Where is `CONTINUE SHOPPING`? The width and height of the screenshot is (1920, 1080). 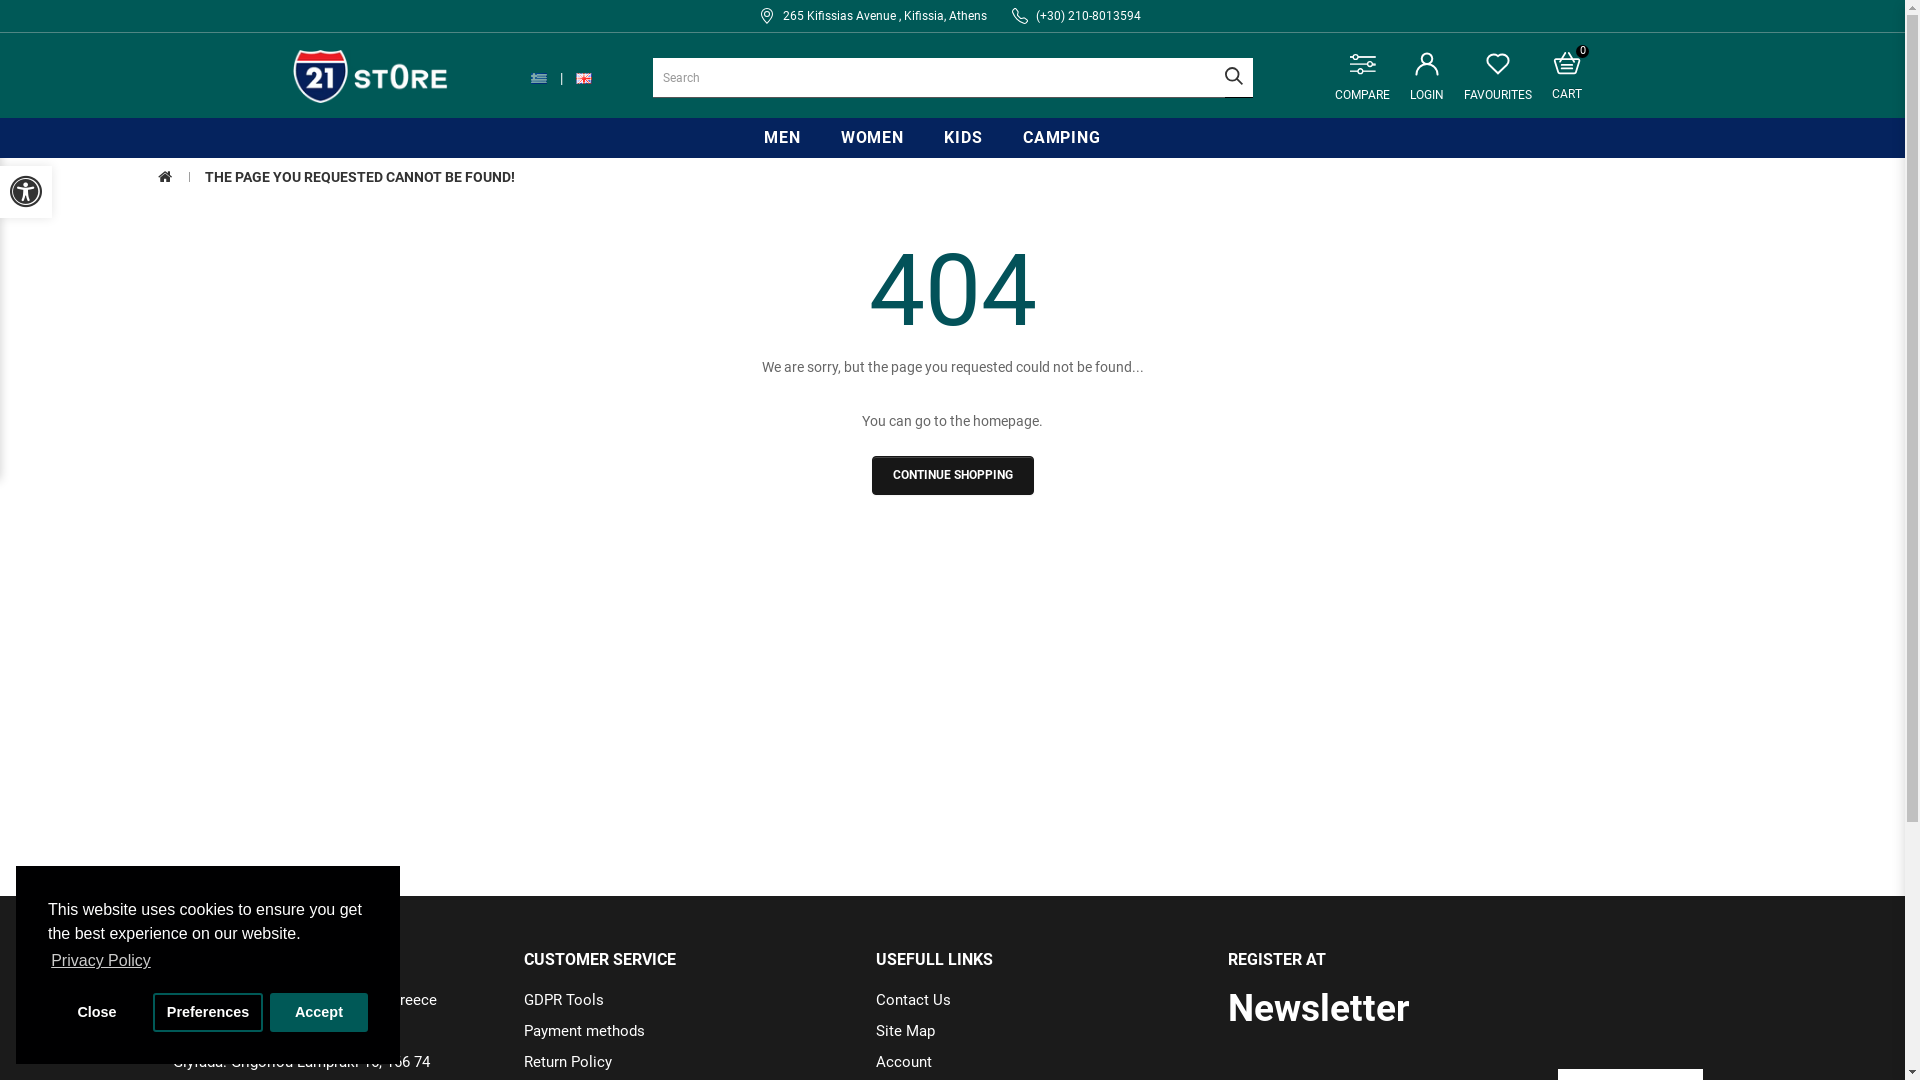
CONTINUE SHOPPING is located at coordinates (953, 476).